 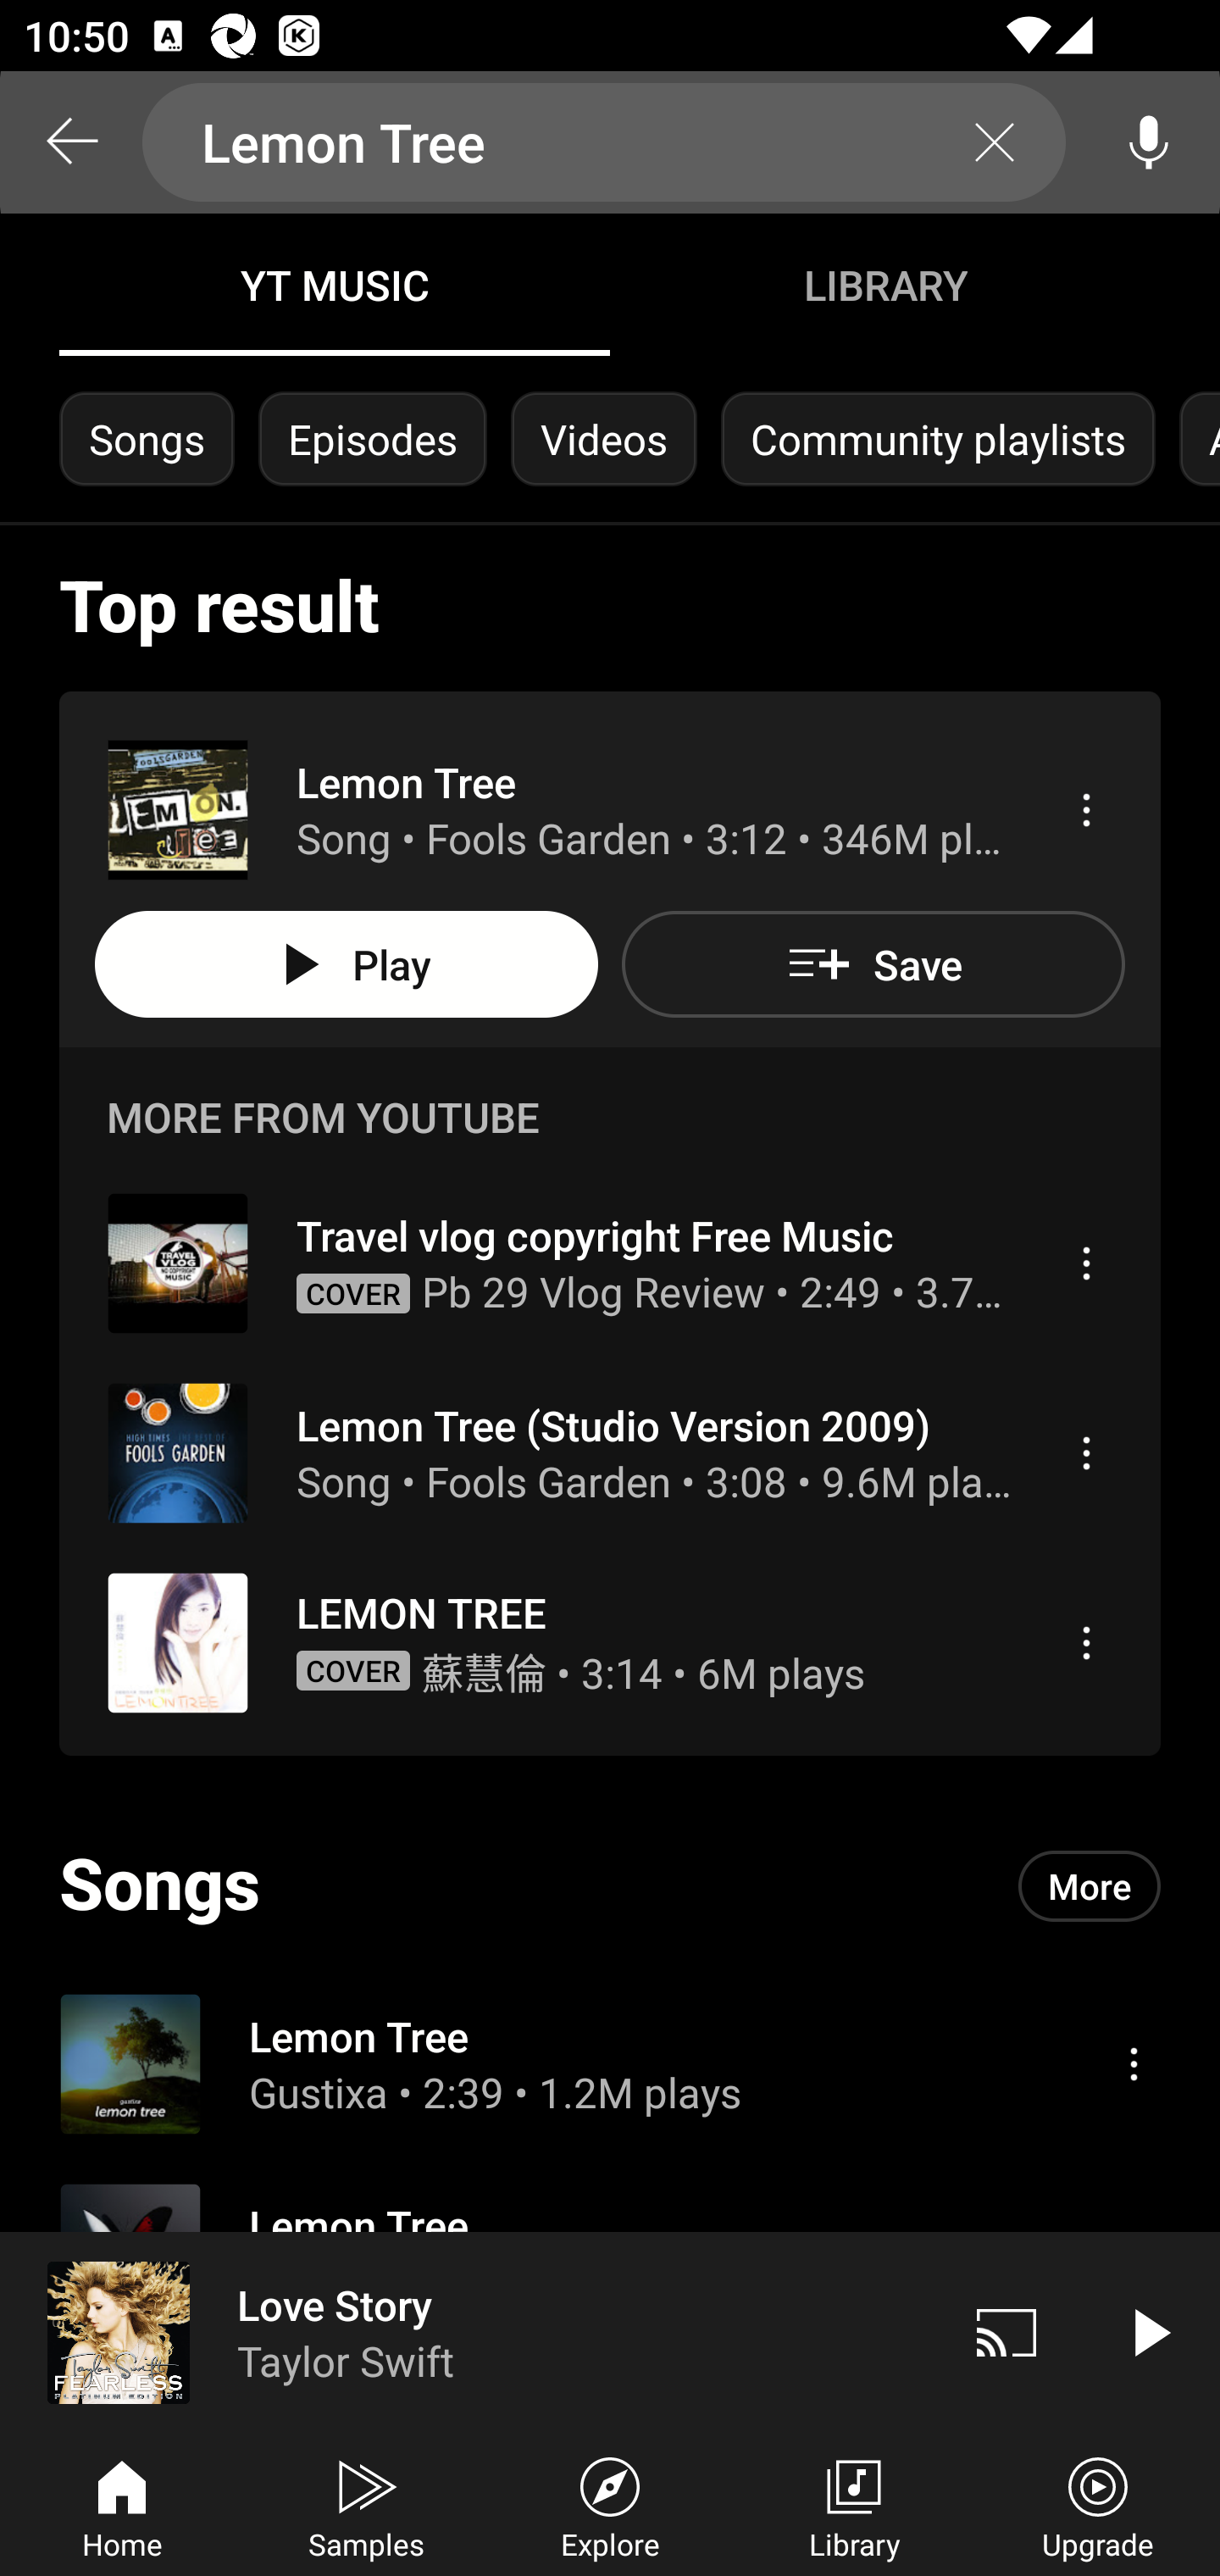 I want to click on Menu, so click(x=1134, y=2062).